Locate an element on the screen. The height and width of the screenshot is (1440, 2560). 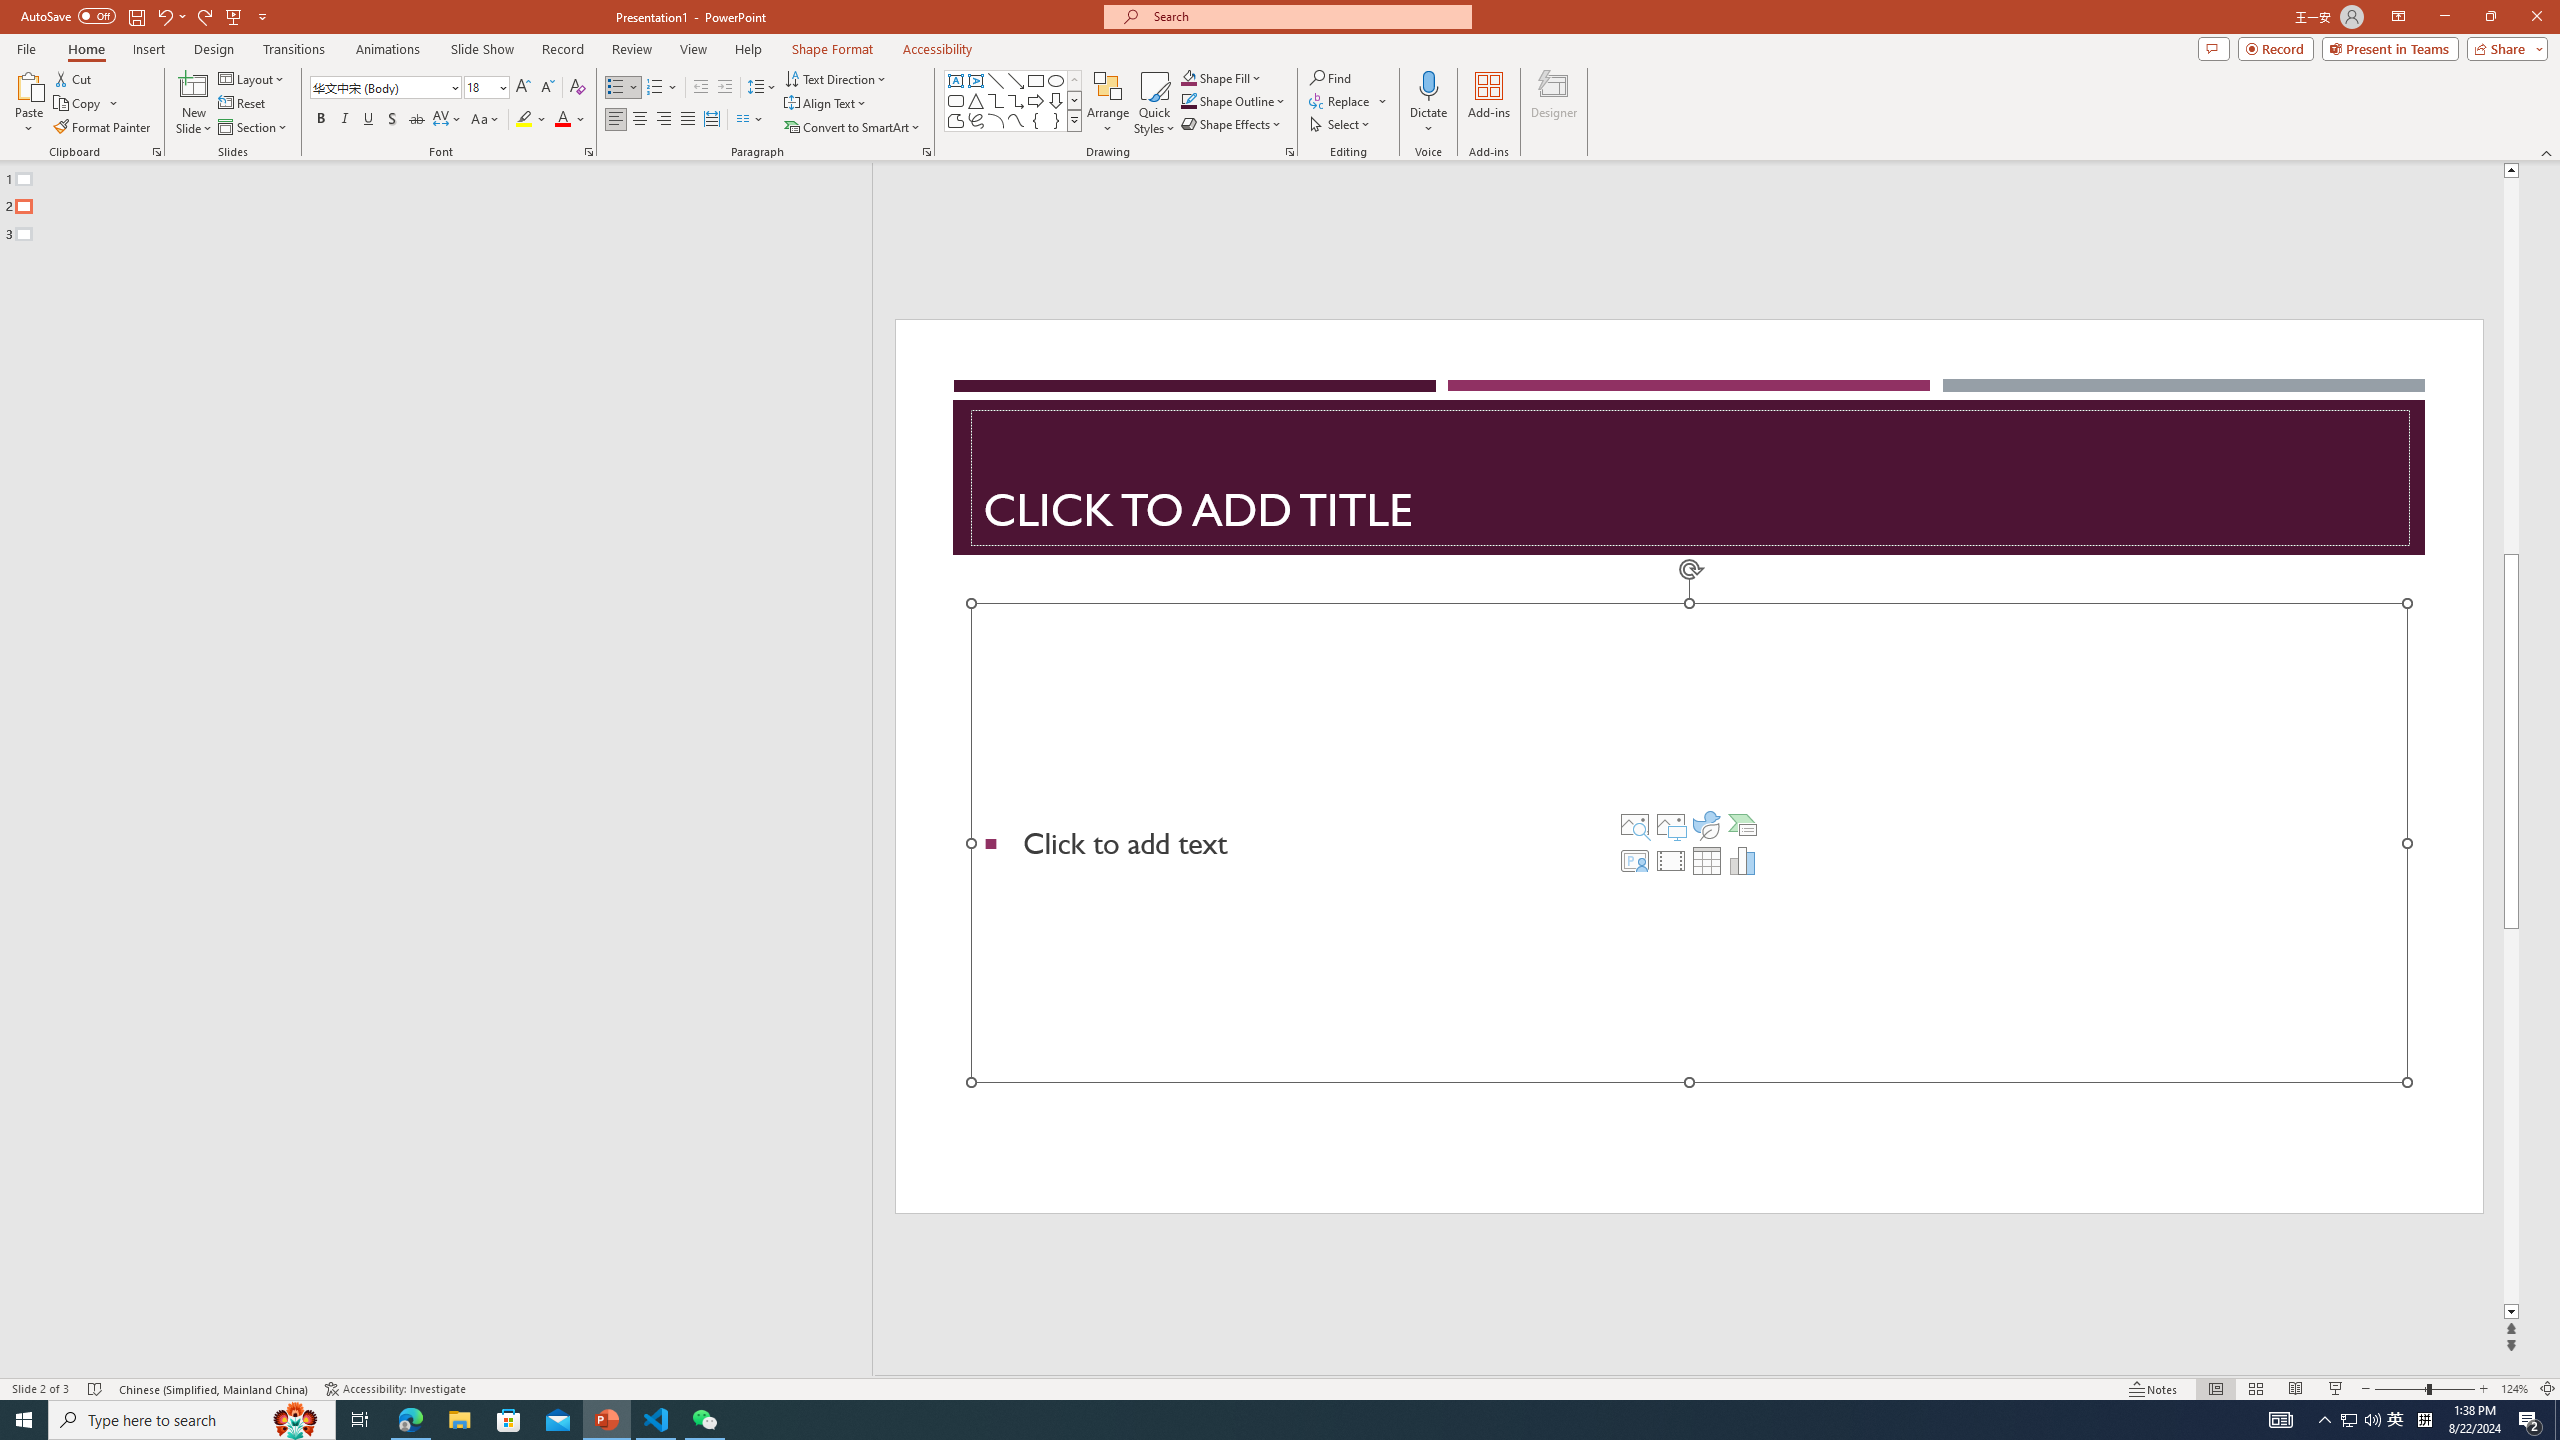
Zoom 124% is located at coordinates (2514, 1389).